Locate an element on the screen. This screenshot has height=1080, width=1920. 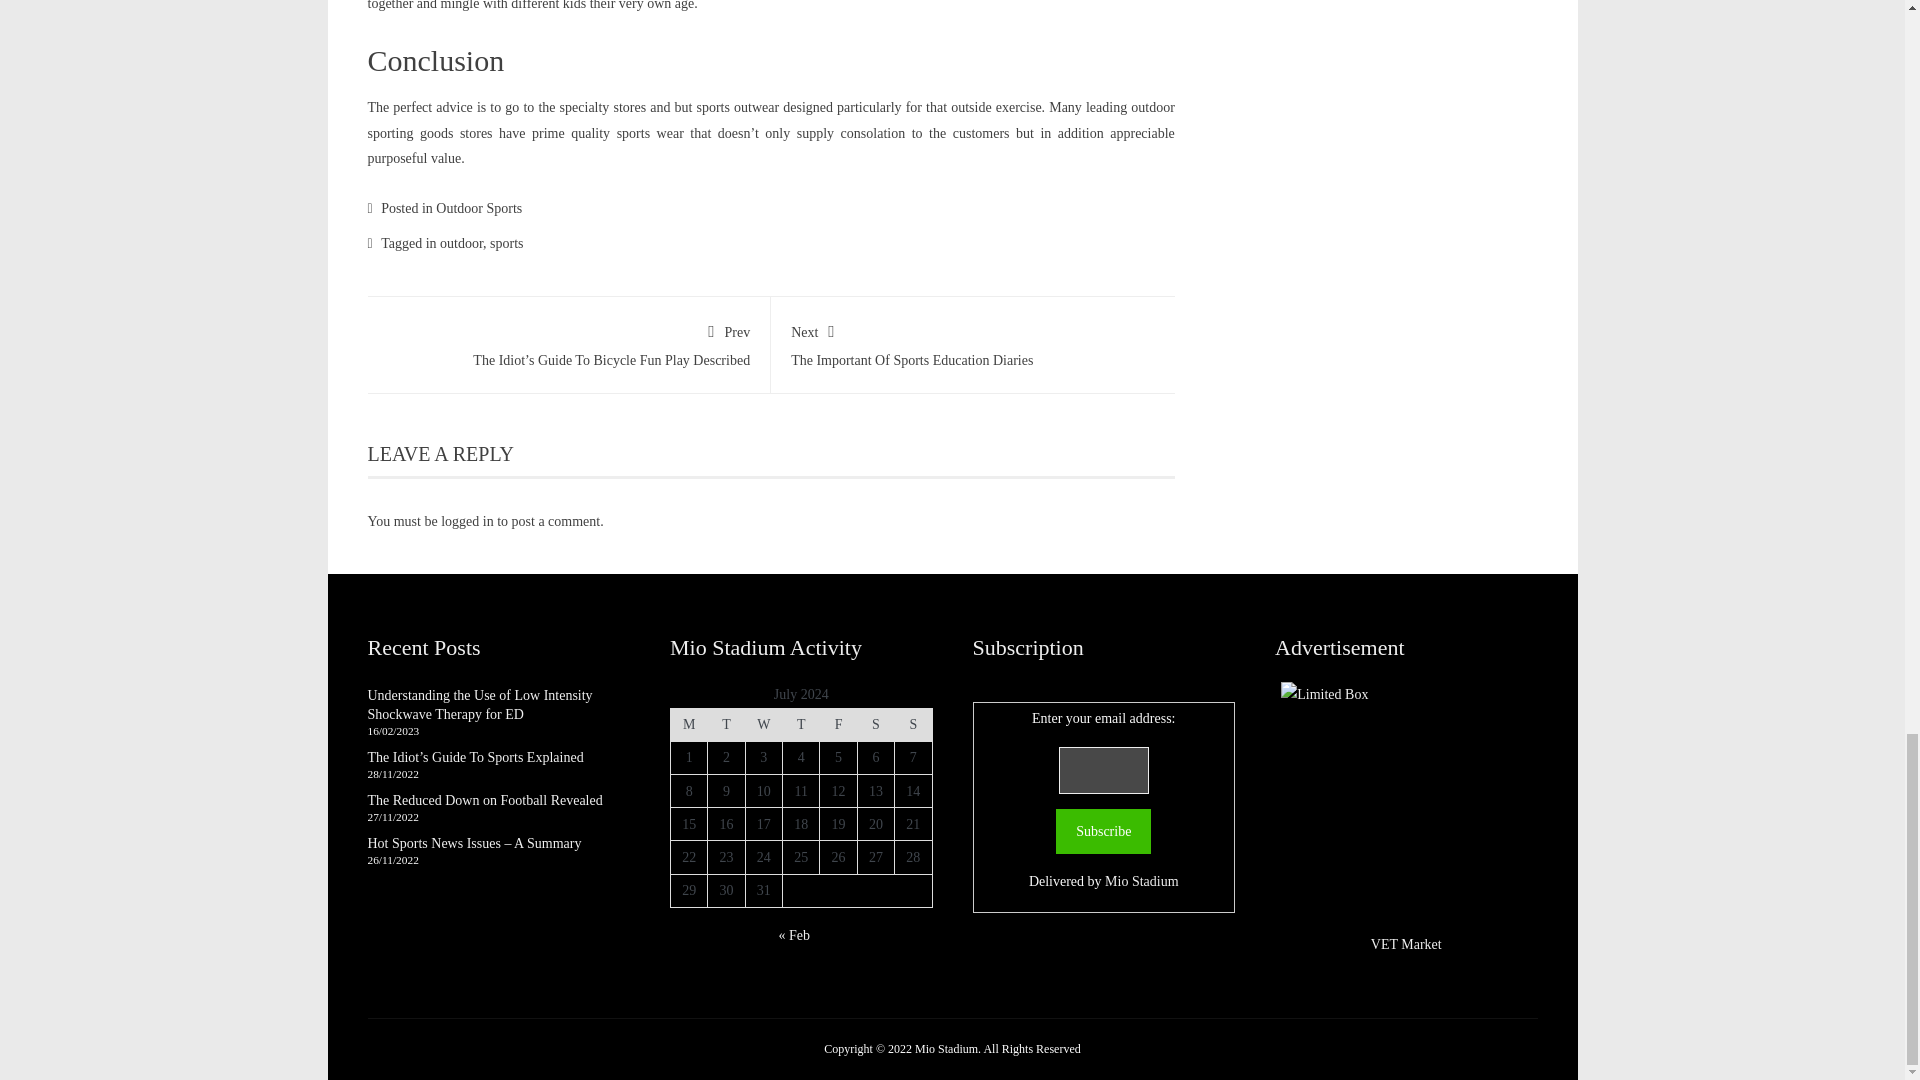
Friday is located at coordinates (838, 724).